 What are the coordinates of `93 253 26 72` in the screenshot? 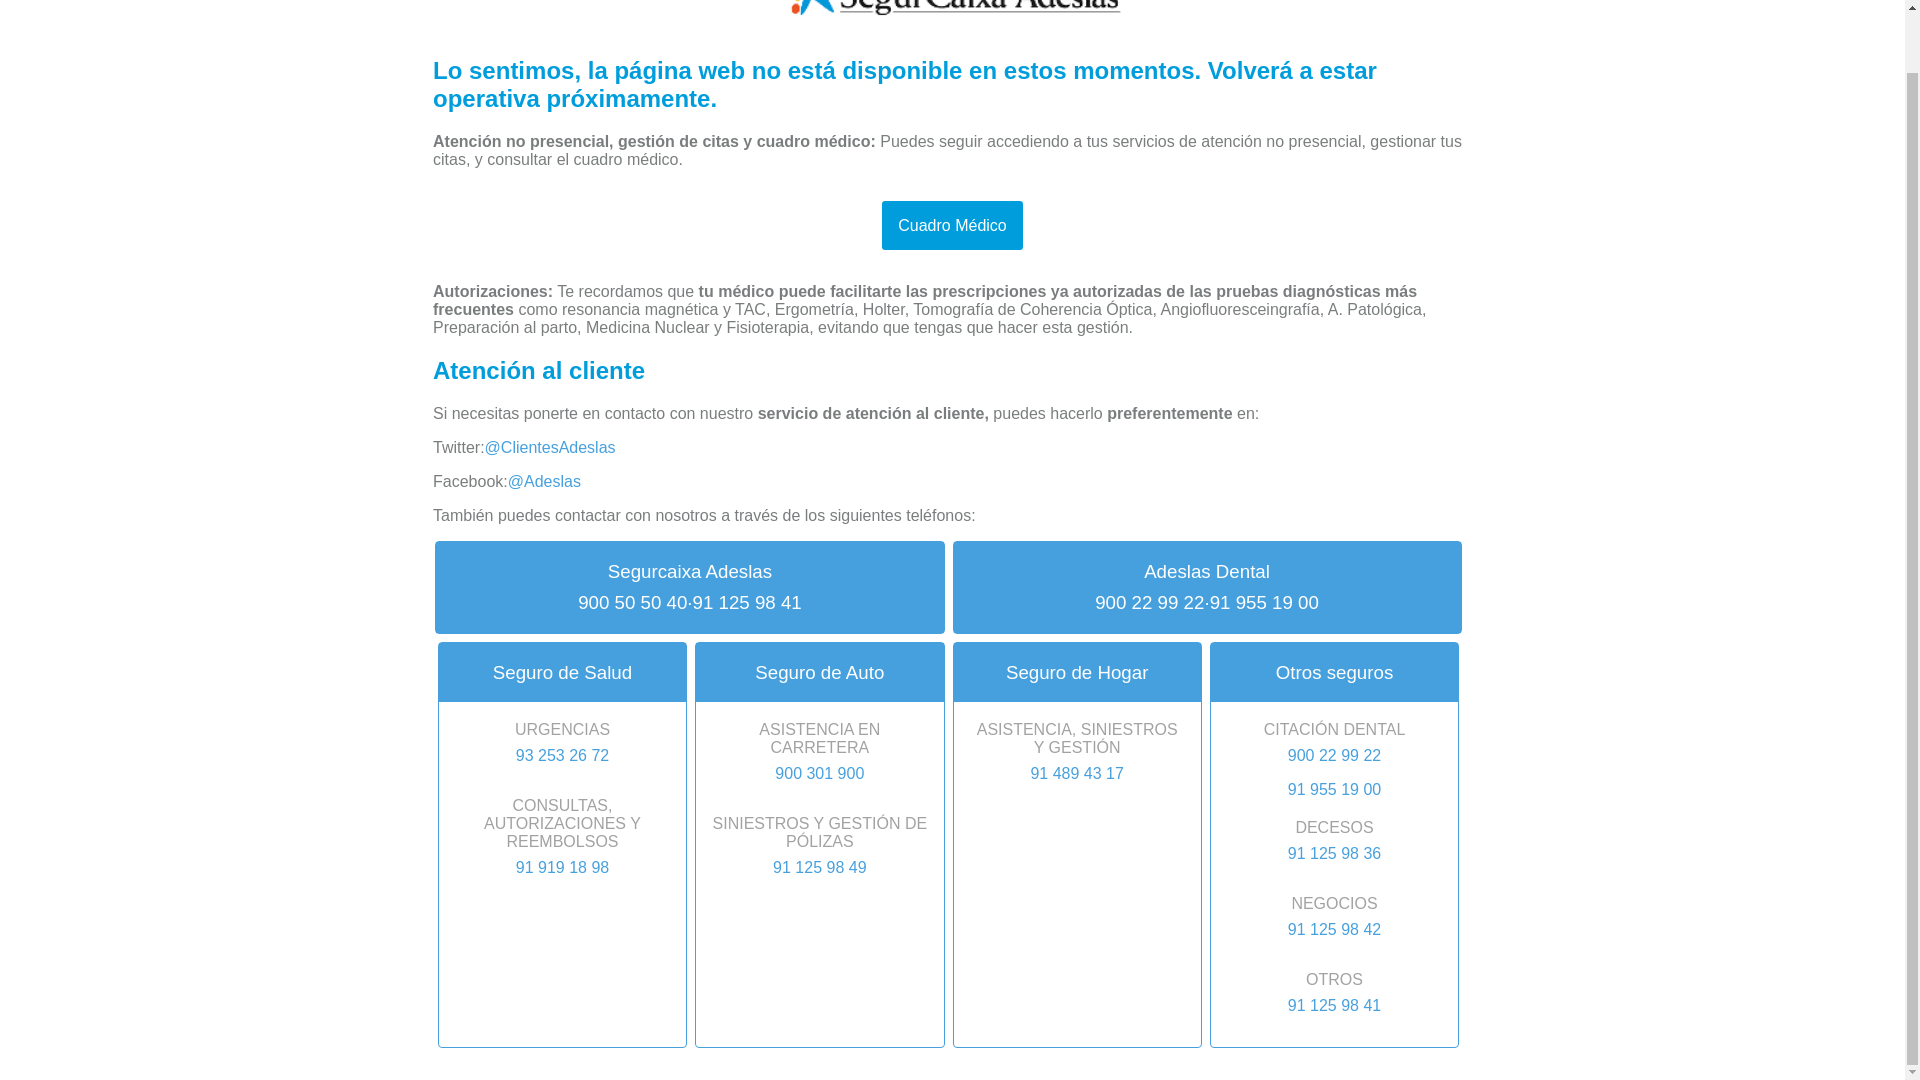 It's located at (562, 756).